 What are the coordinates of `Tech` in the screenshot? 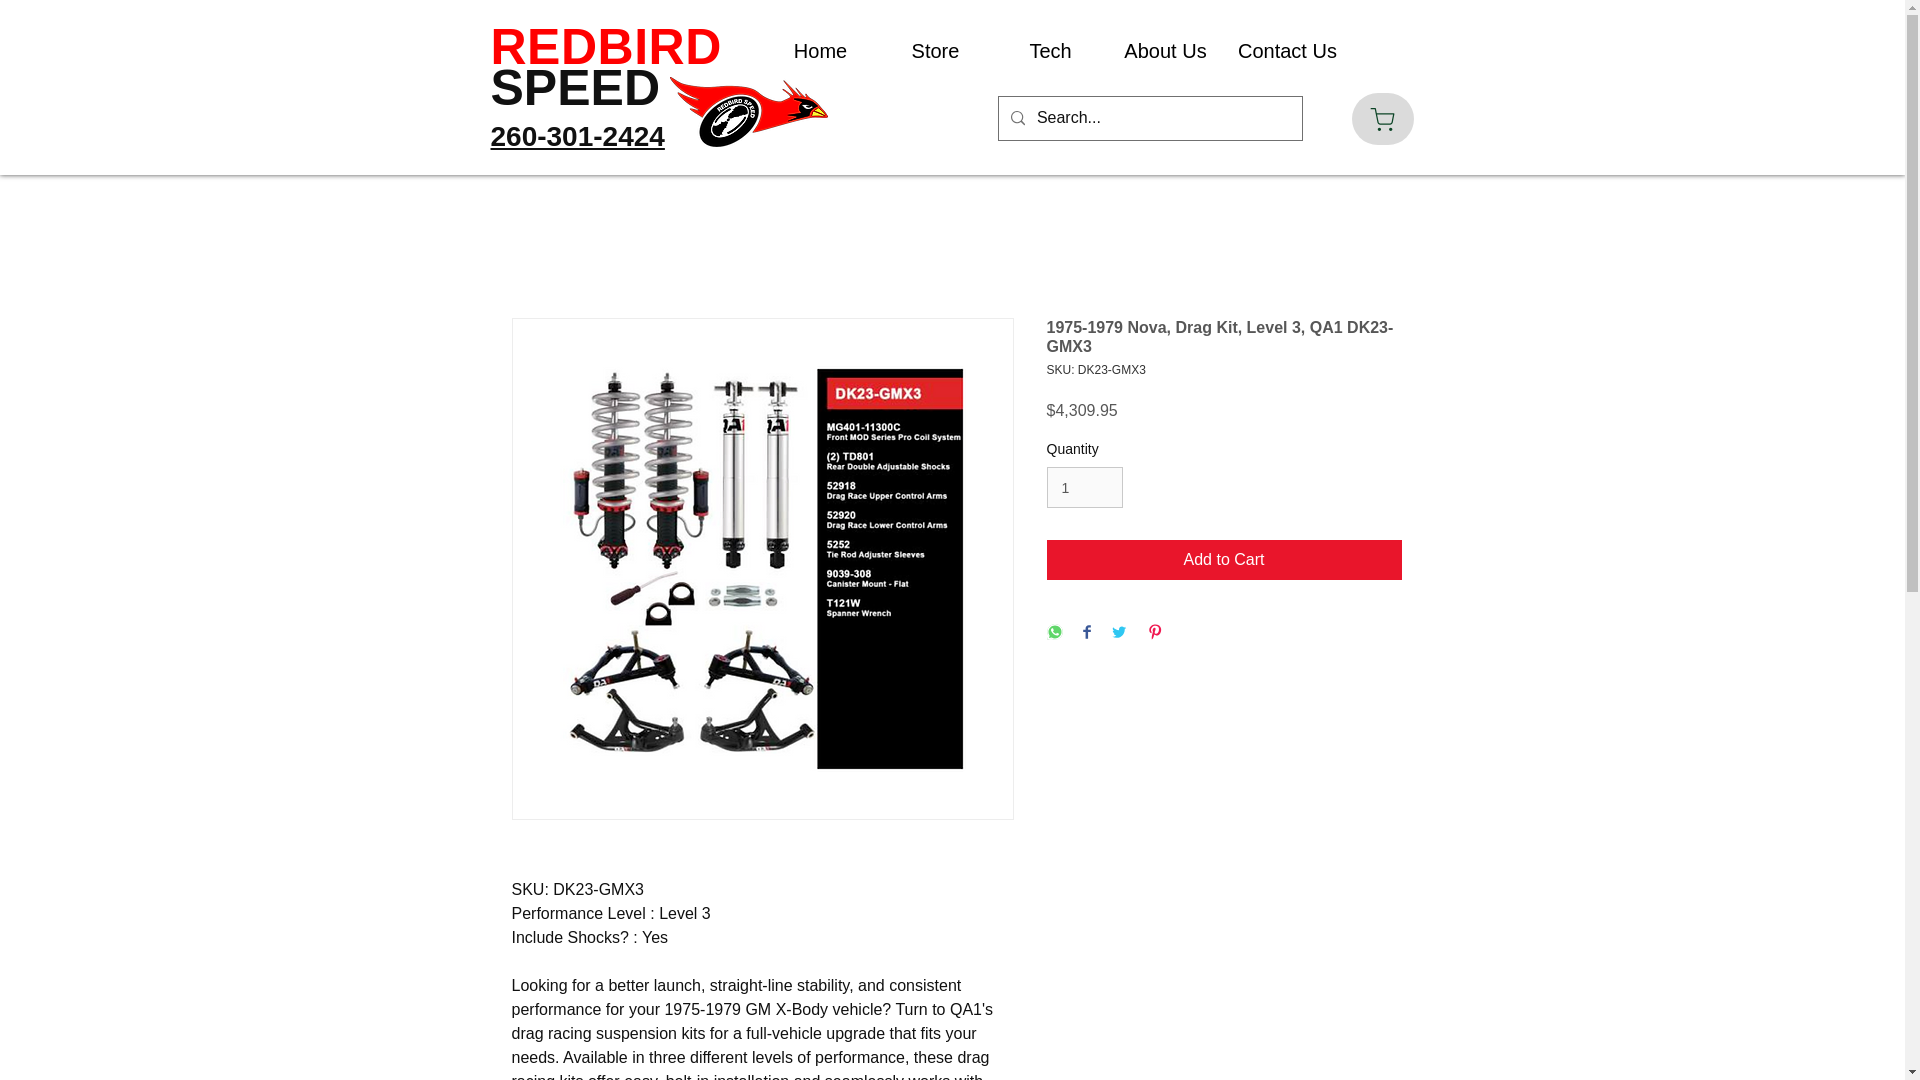 It's located at (1050, 52).